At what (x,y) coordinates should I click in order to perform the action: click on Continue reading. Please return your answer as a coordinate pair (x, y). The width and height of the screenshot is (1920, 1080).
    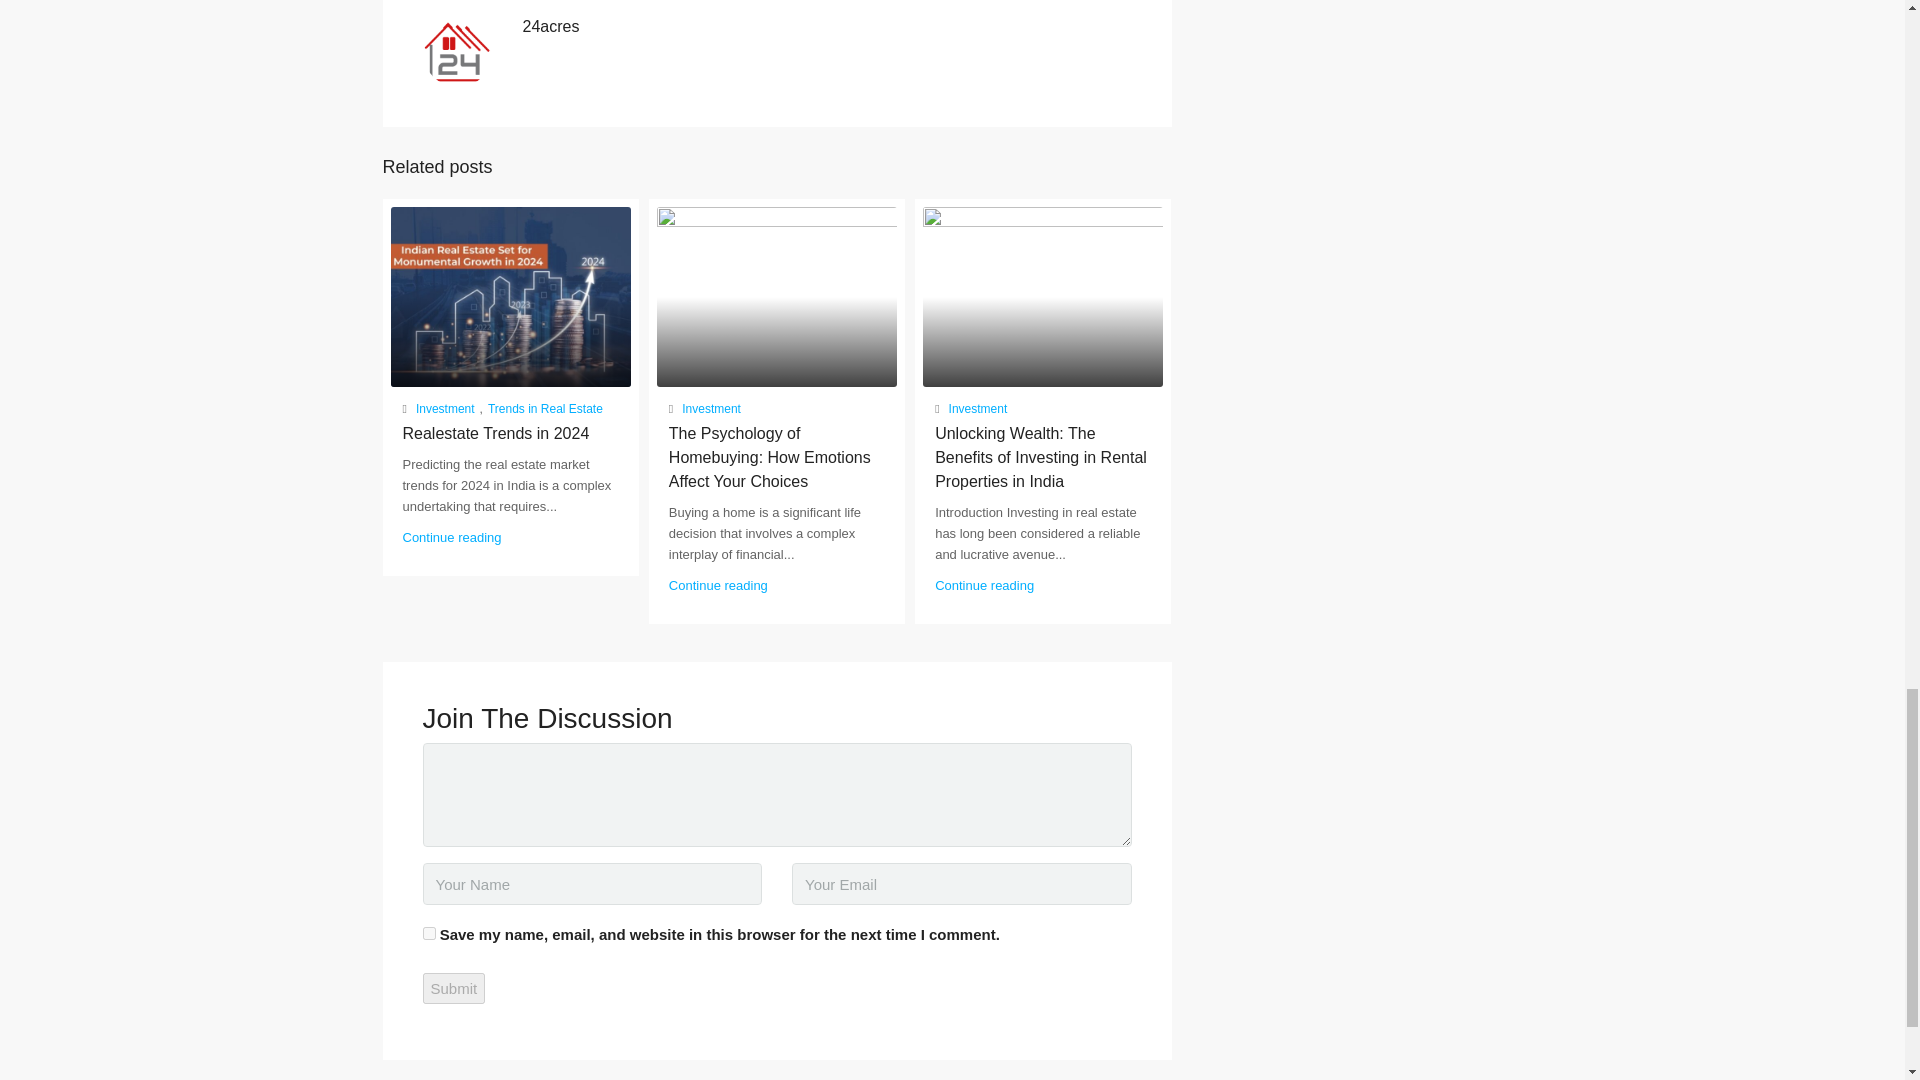
    Looking at the image, I should click on (984, 584).